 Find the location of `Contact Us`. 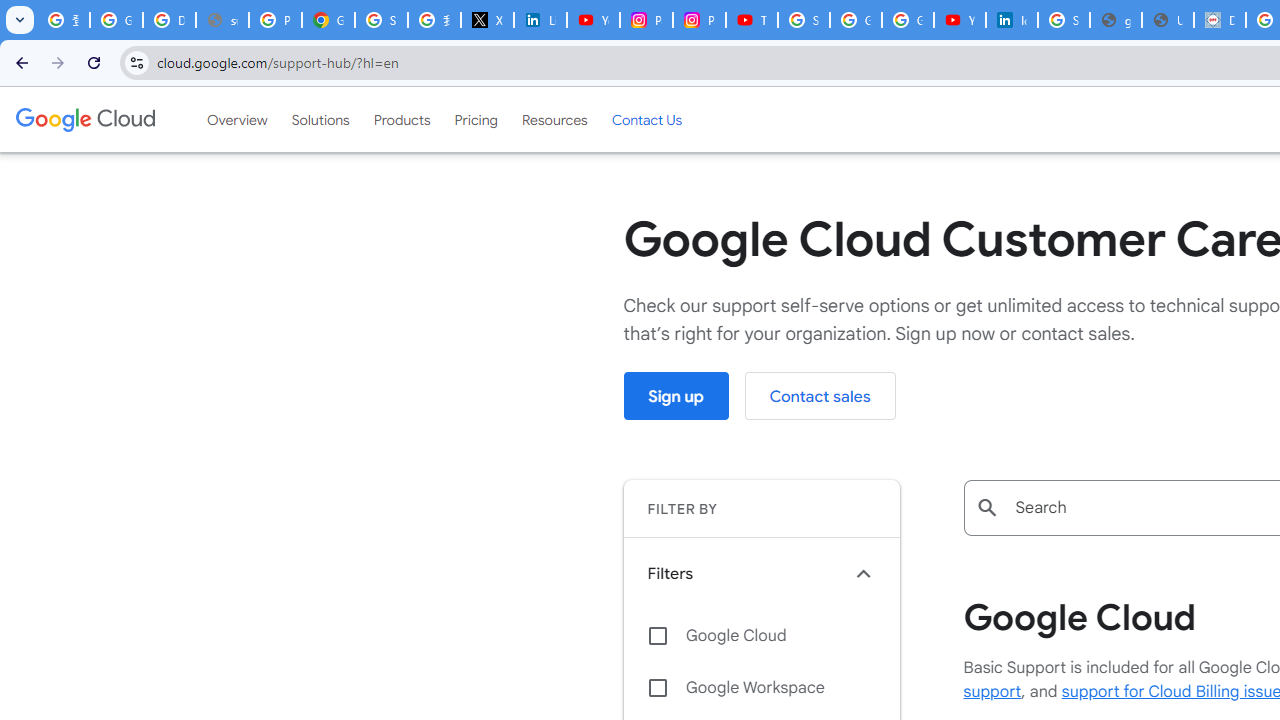

Contact Us is located at coordinates (646, 119).